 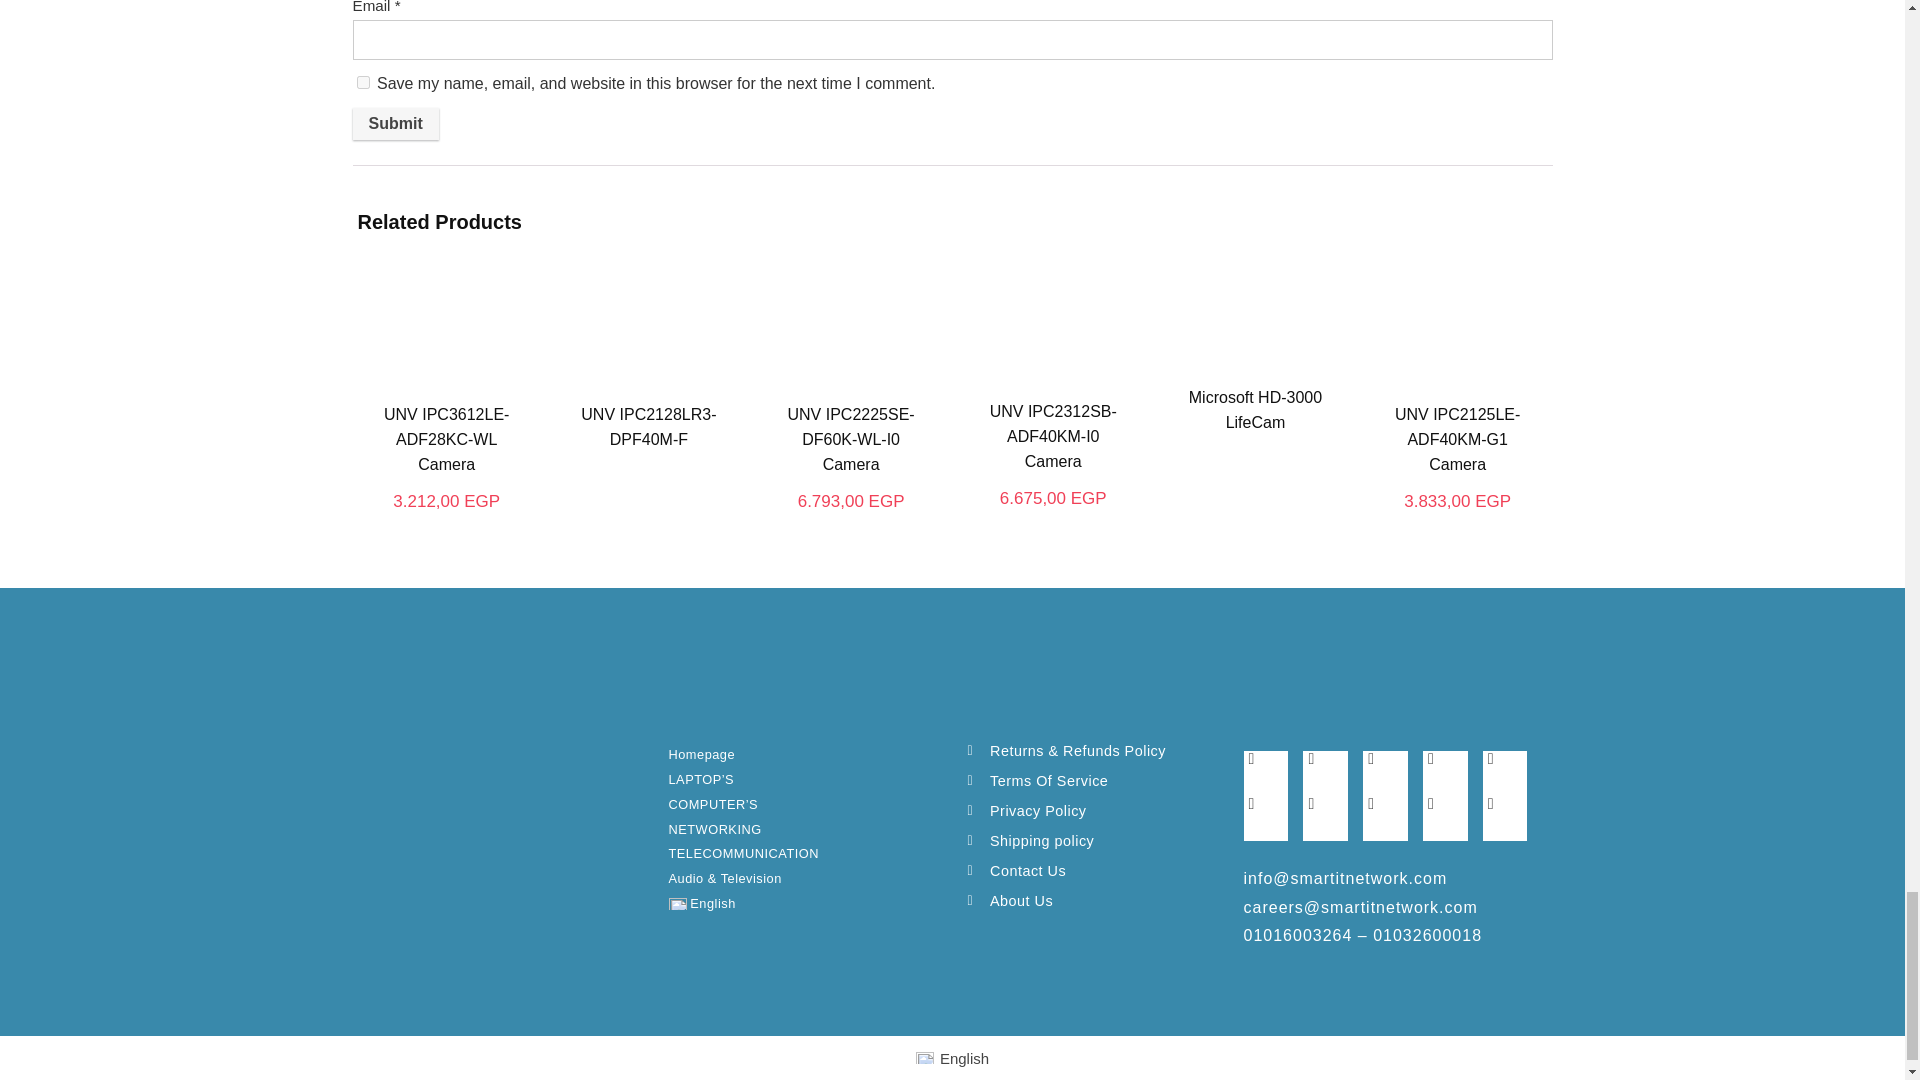 What do you see at coordinates (780, 904) in the screenshot?
I see `English` at bounding box center [780, 904].